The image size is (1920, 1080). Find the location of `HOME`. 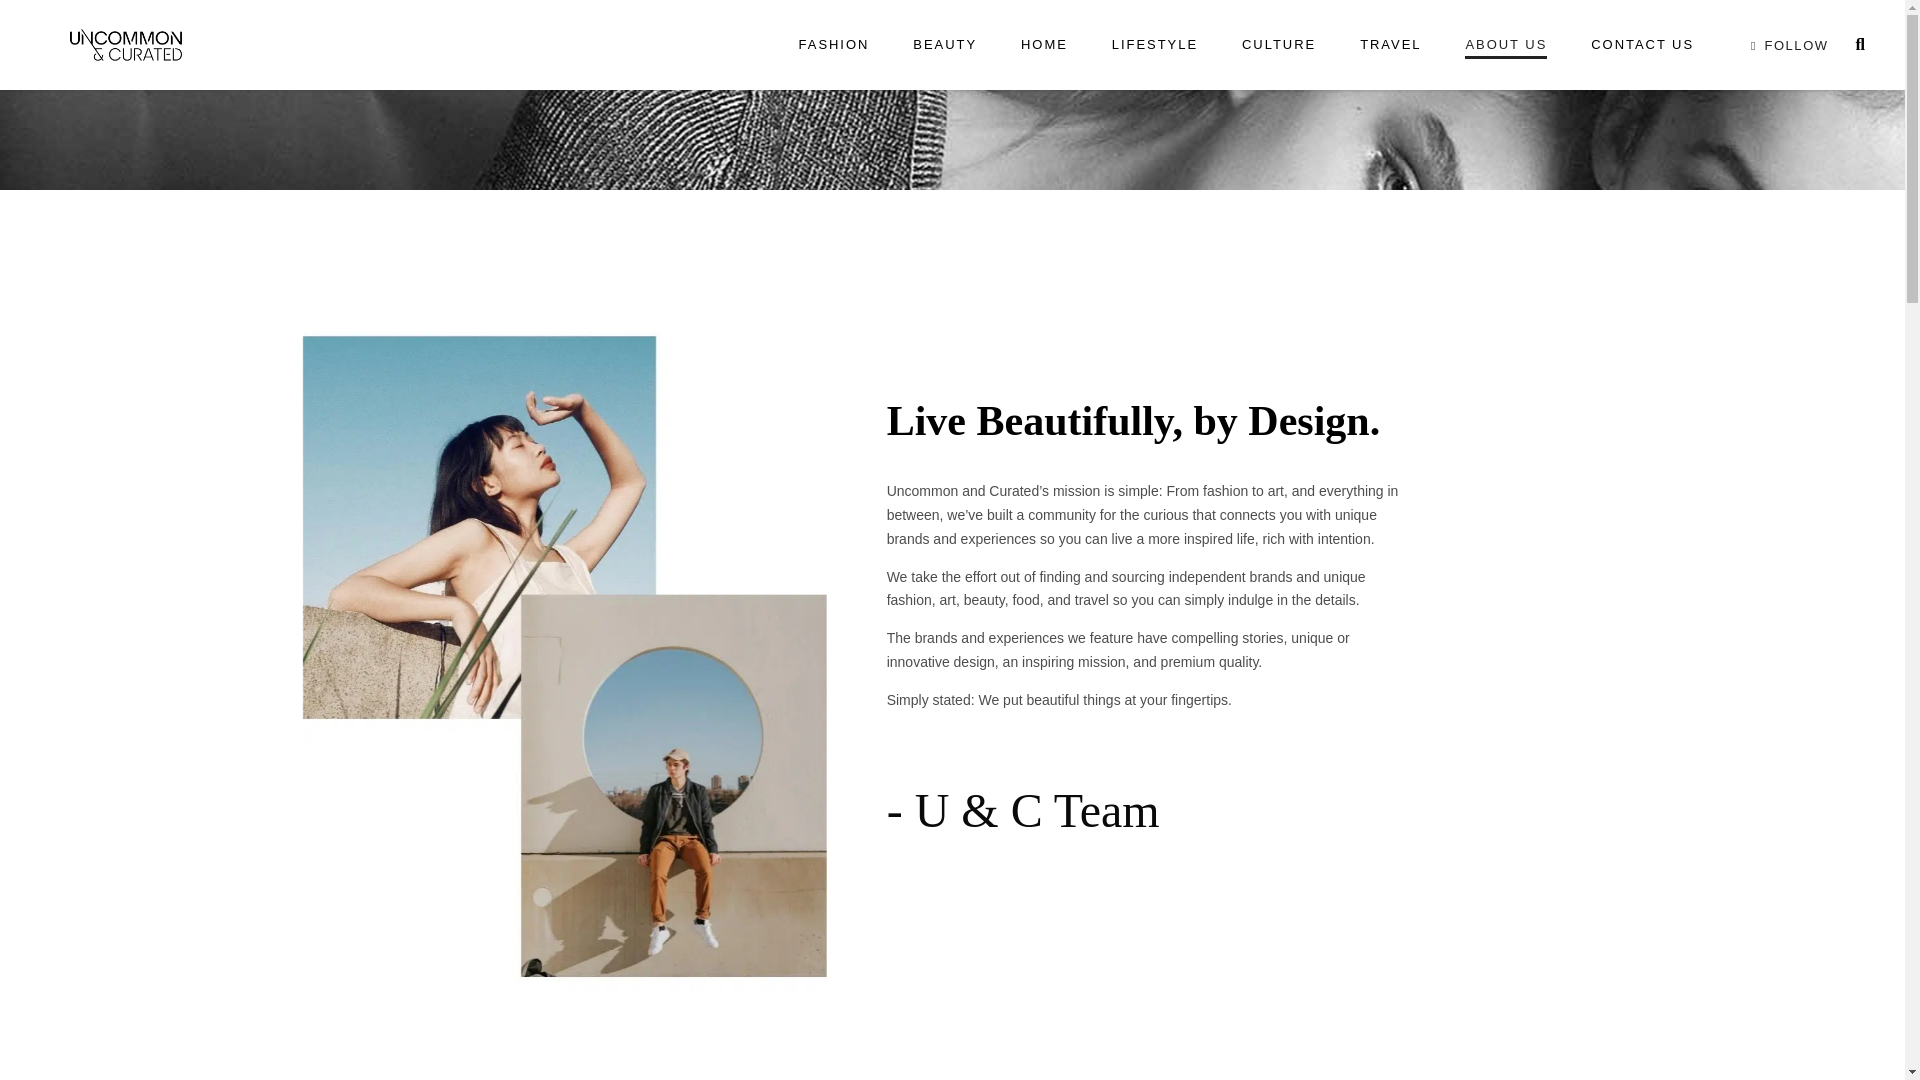

HOME is located at coordinates (1044, 44).